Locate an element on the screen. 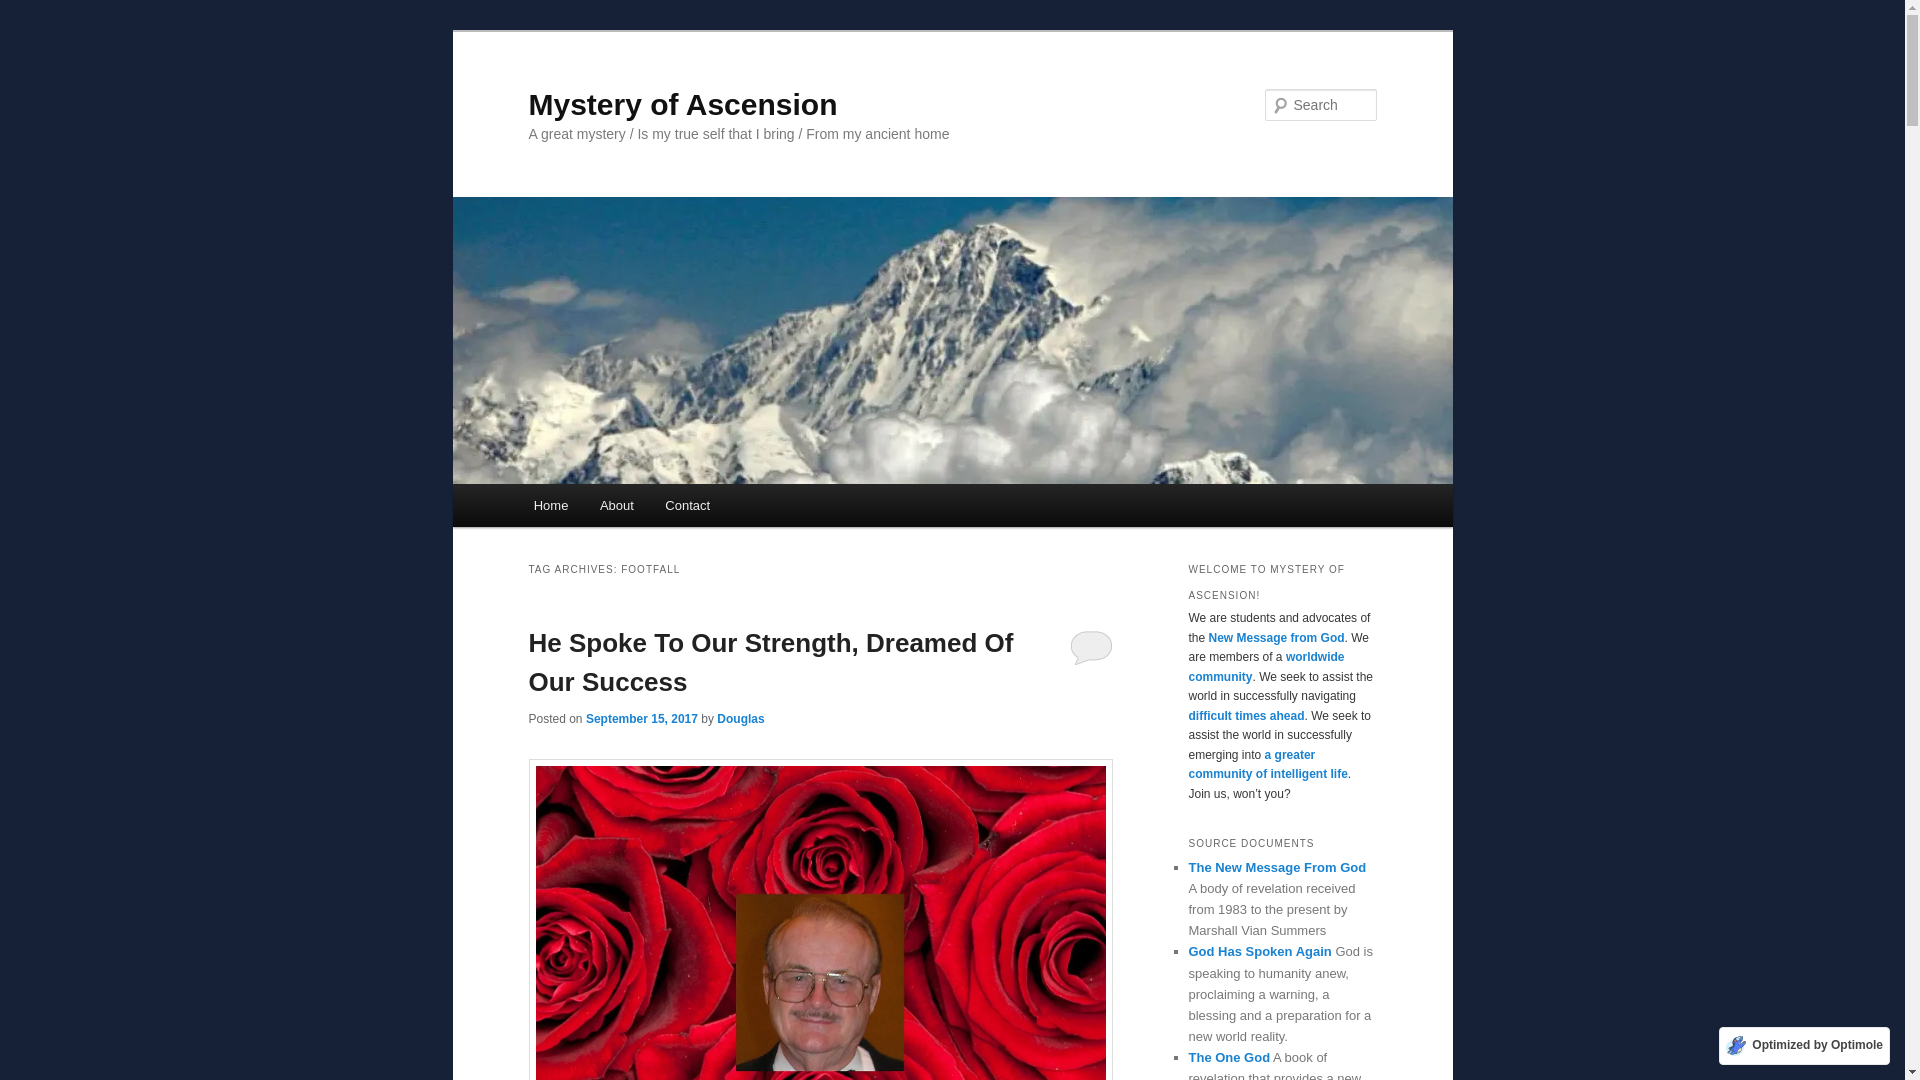  He Spoke To Our Strength, Dreamed Of Our Success is located at coordinates (770, 662).